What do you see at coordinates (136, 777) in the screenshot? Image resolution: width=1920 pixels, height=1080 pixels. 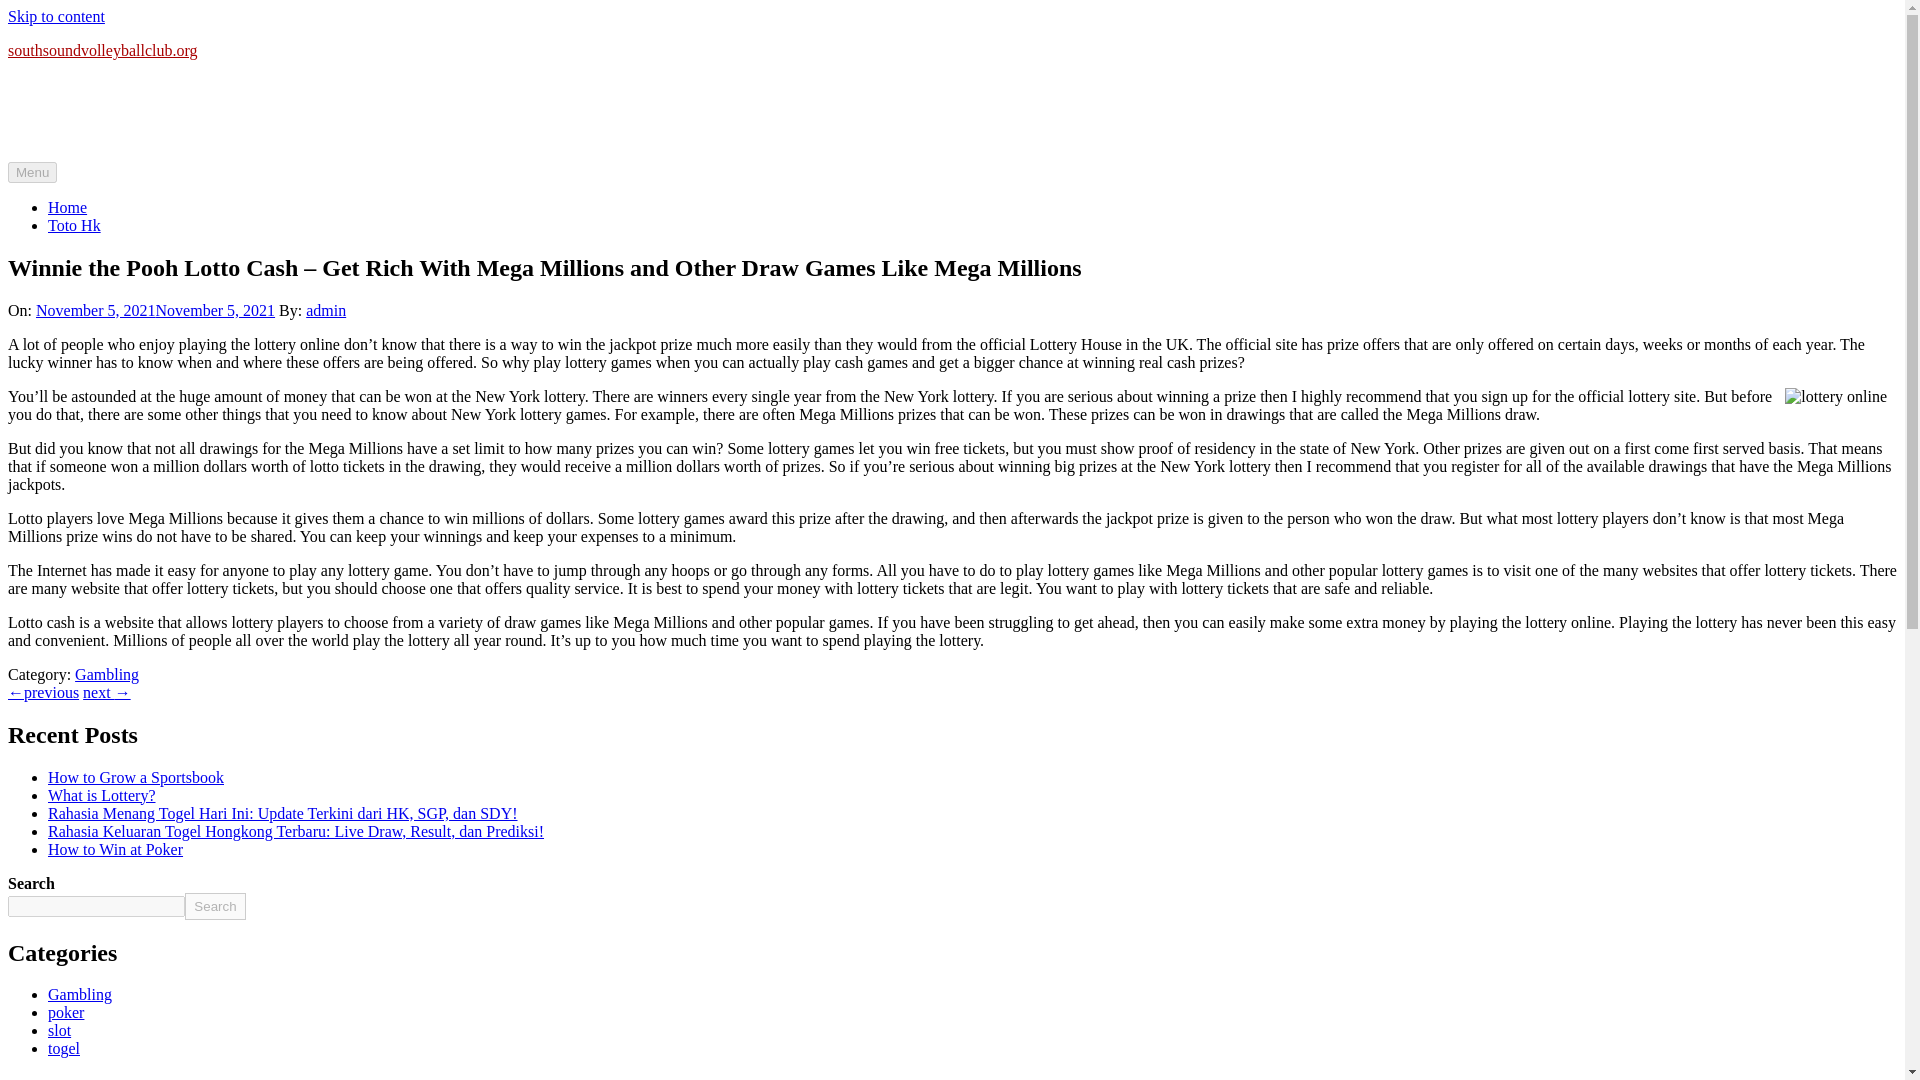 I see `How to Grow a Sportsbook` at bounding box center [136, 777].